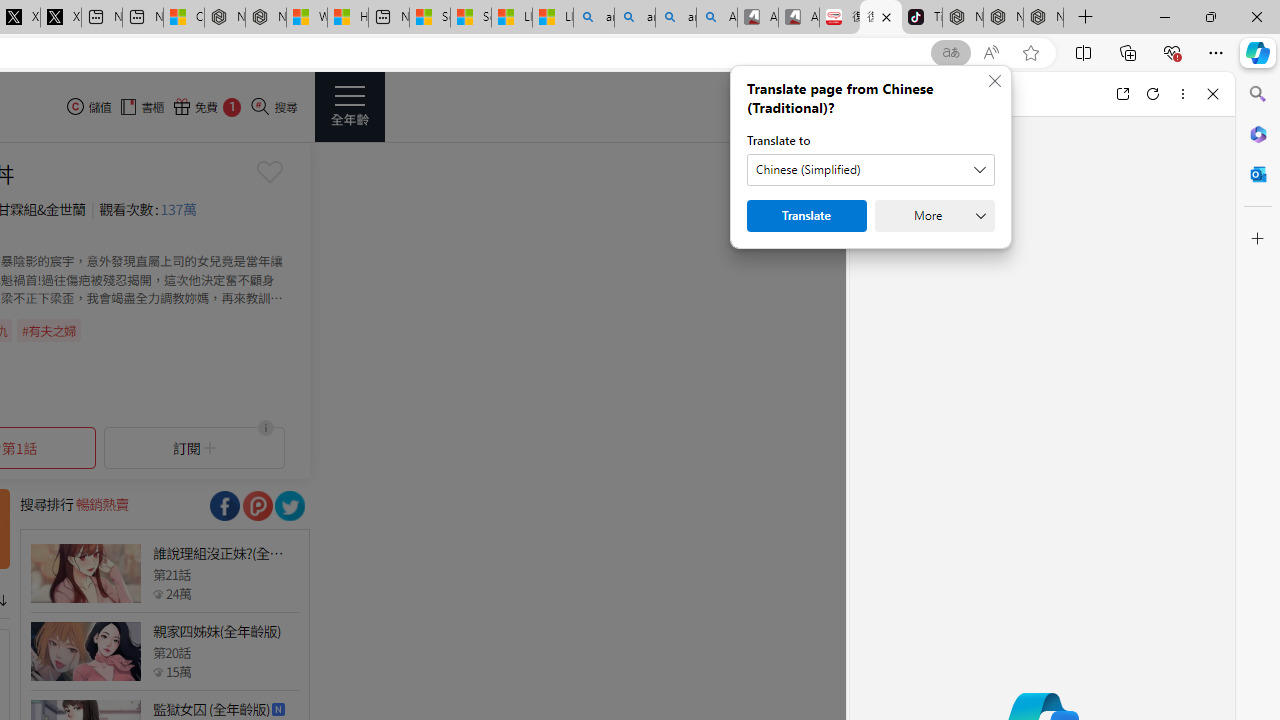  What do you see at coordinates (85, 652) in the screenshot?
I see `Class: thumb_img` at bounding box center [85, 652].